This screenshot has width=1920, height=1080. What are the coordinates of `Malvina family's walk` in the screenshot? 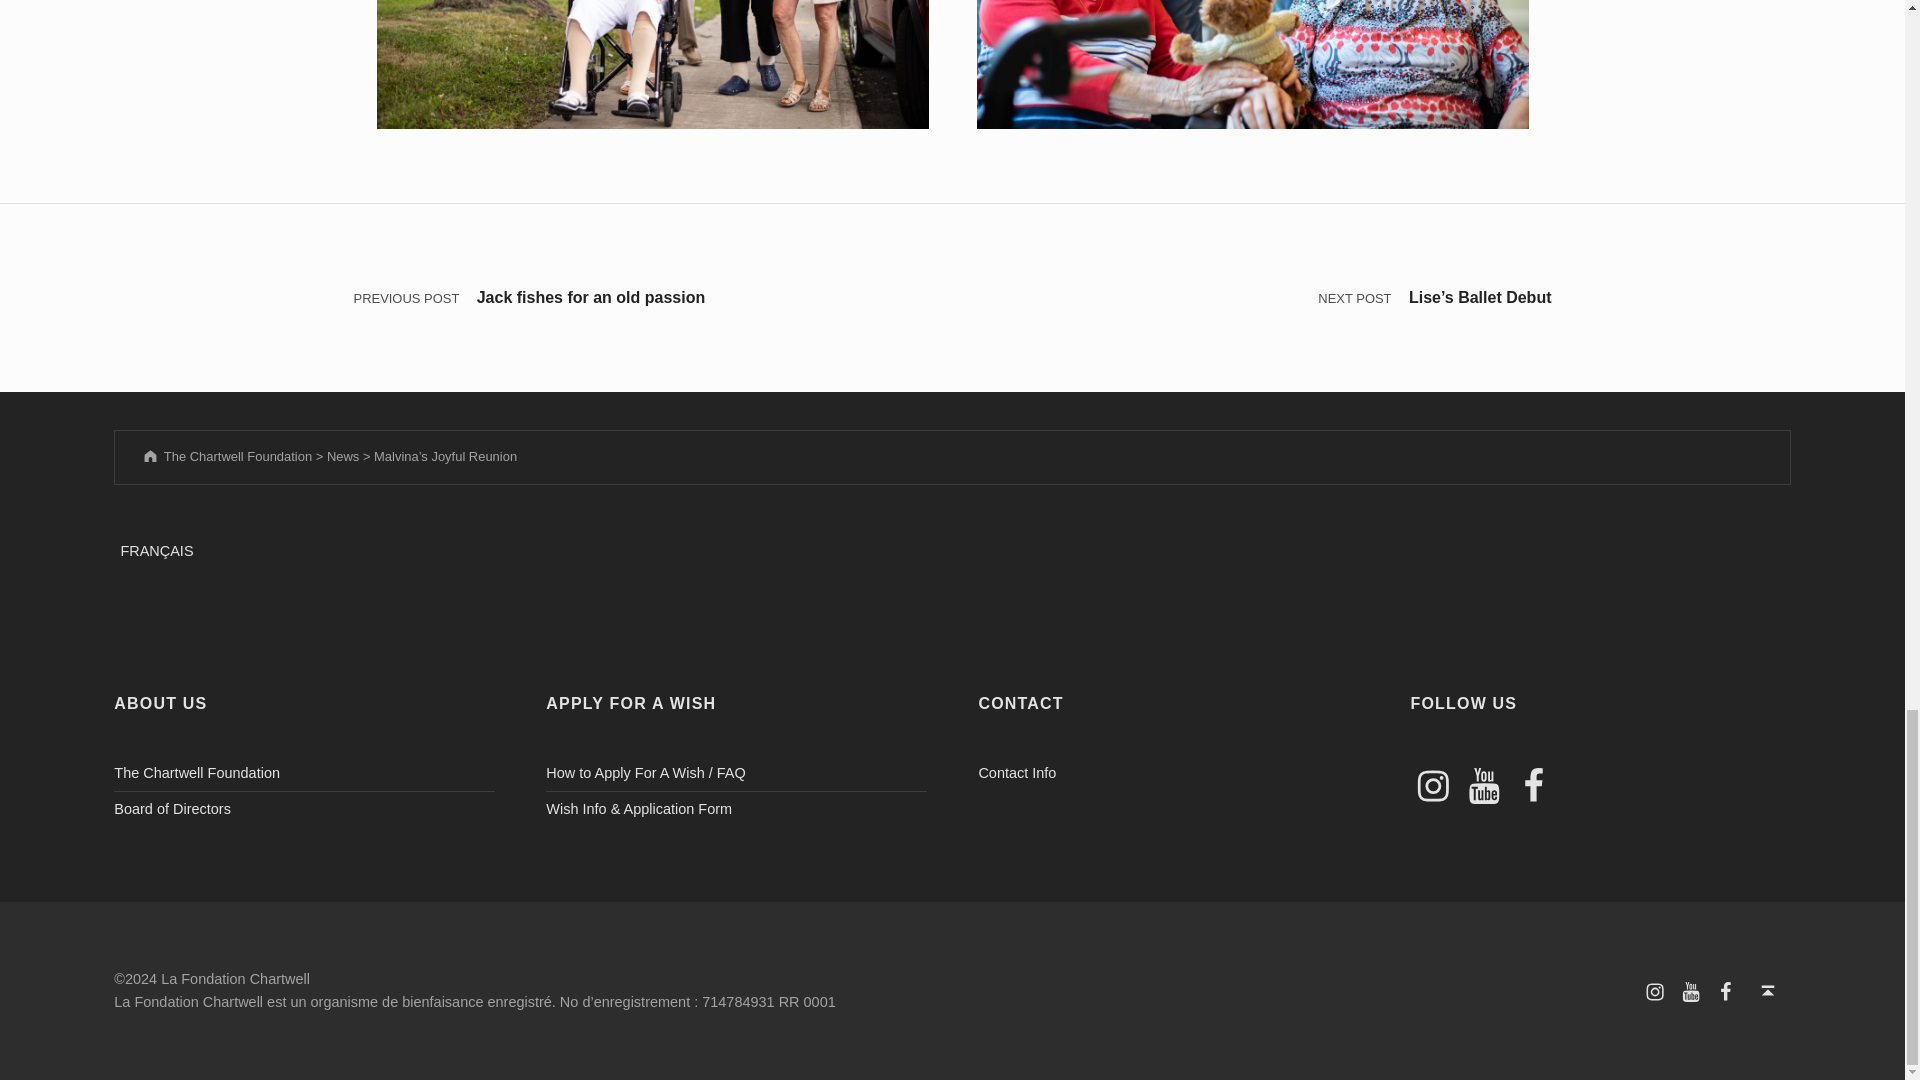 It's located at (652, 64).